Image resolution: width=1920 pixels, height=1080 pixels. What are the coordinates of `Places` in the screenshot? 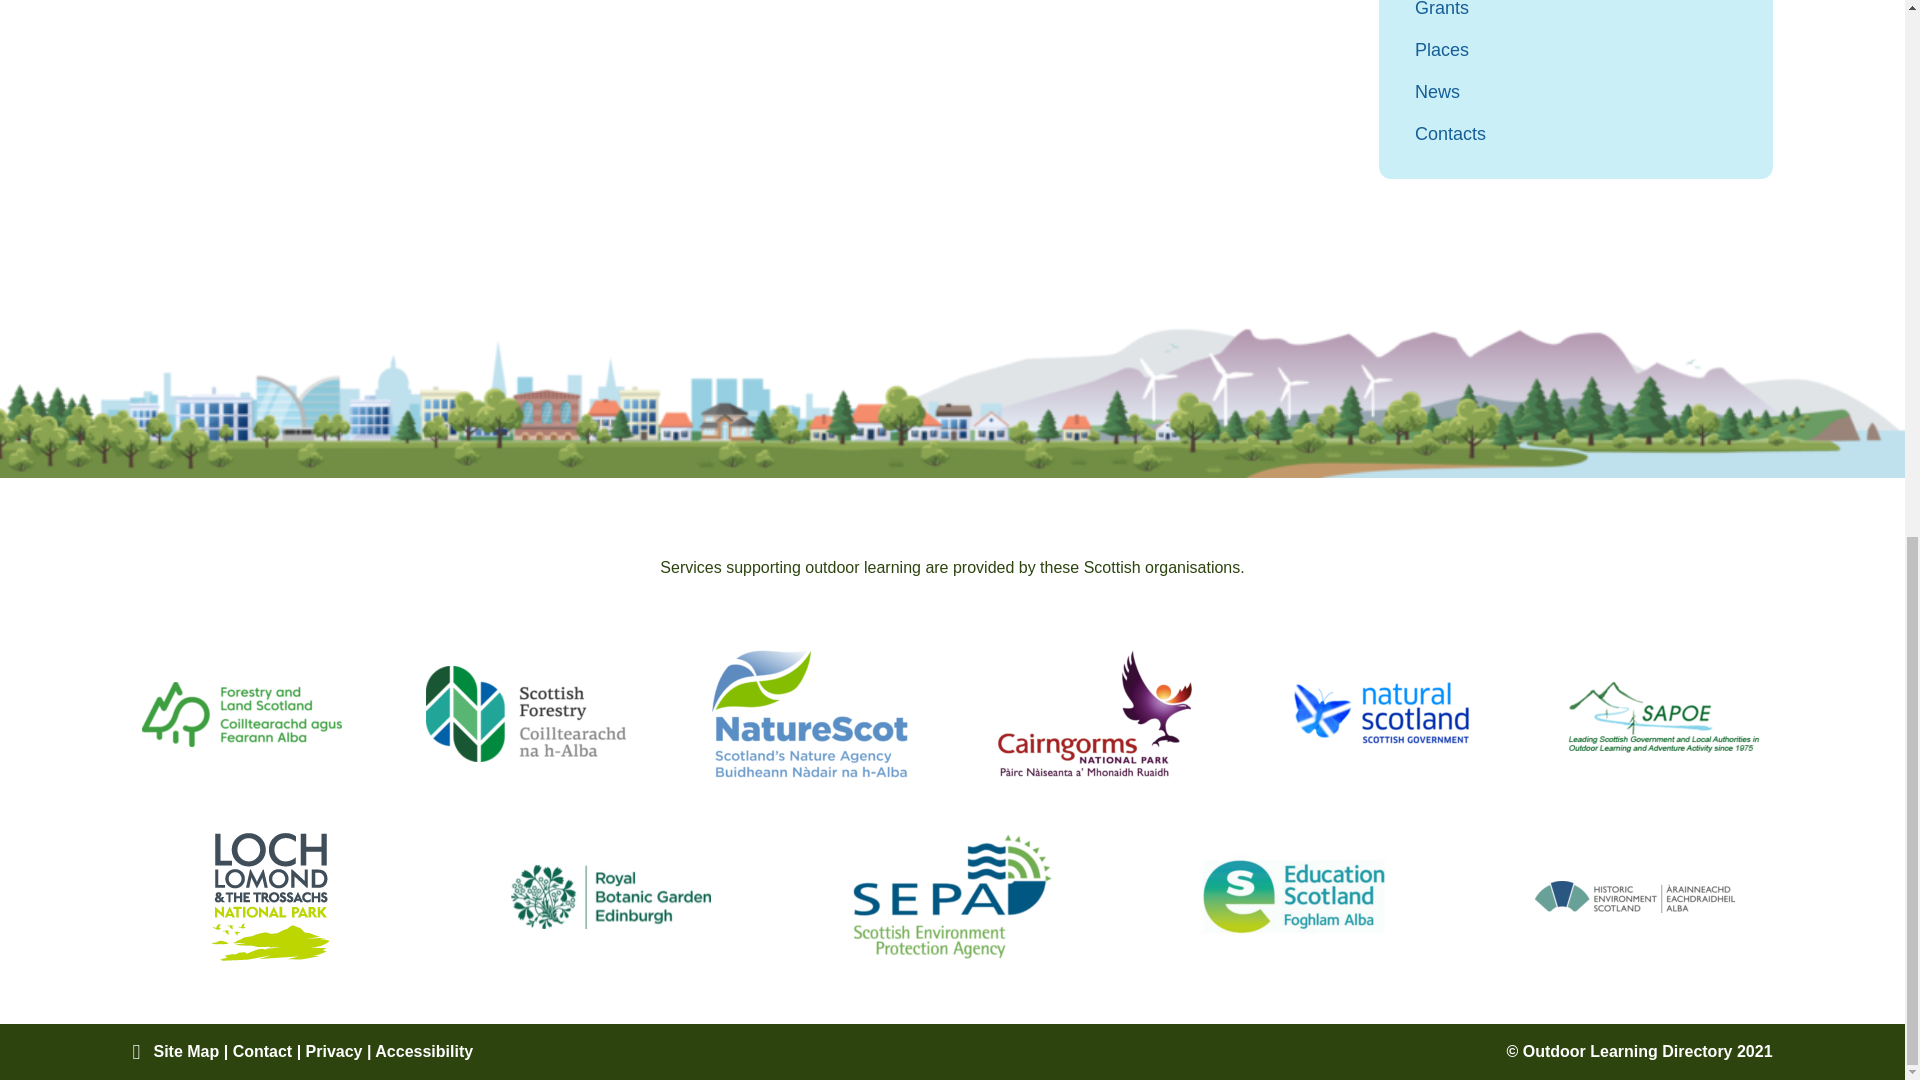 It's located at (1576, 49).